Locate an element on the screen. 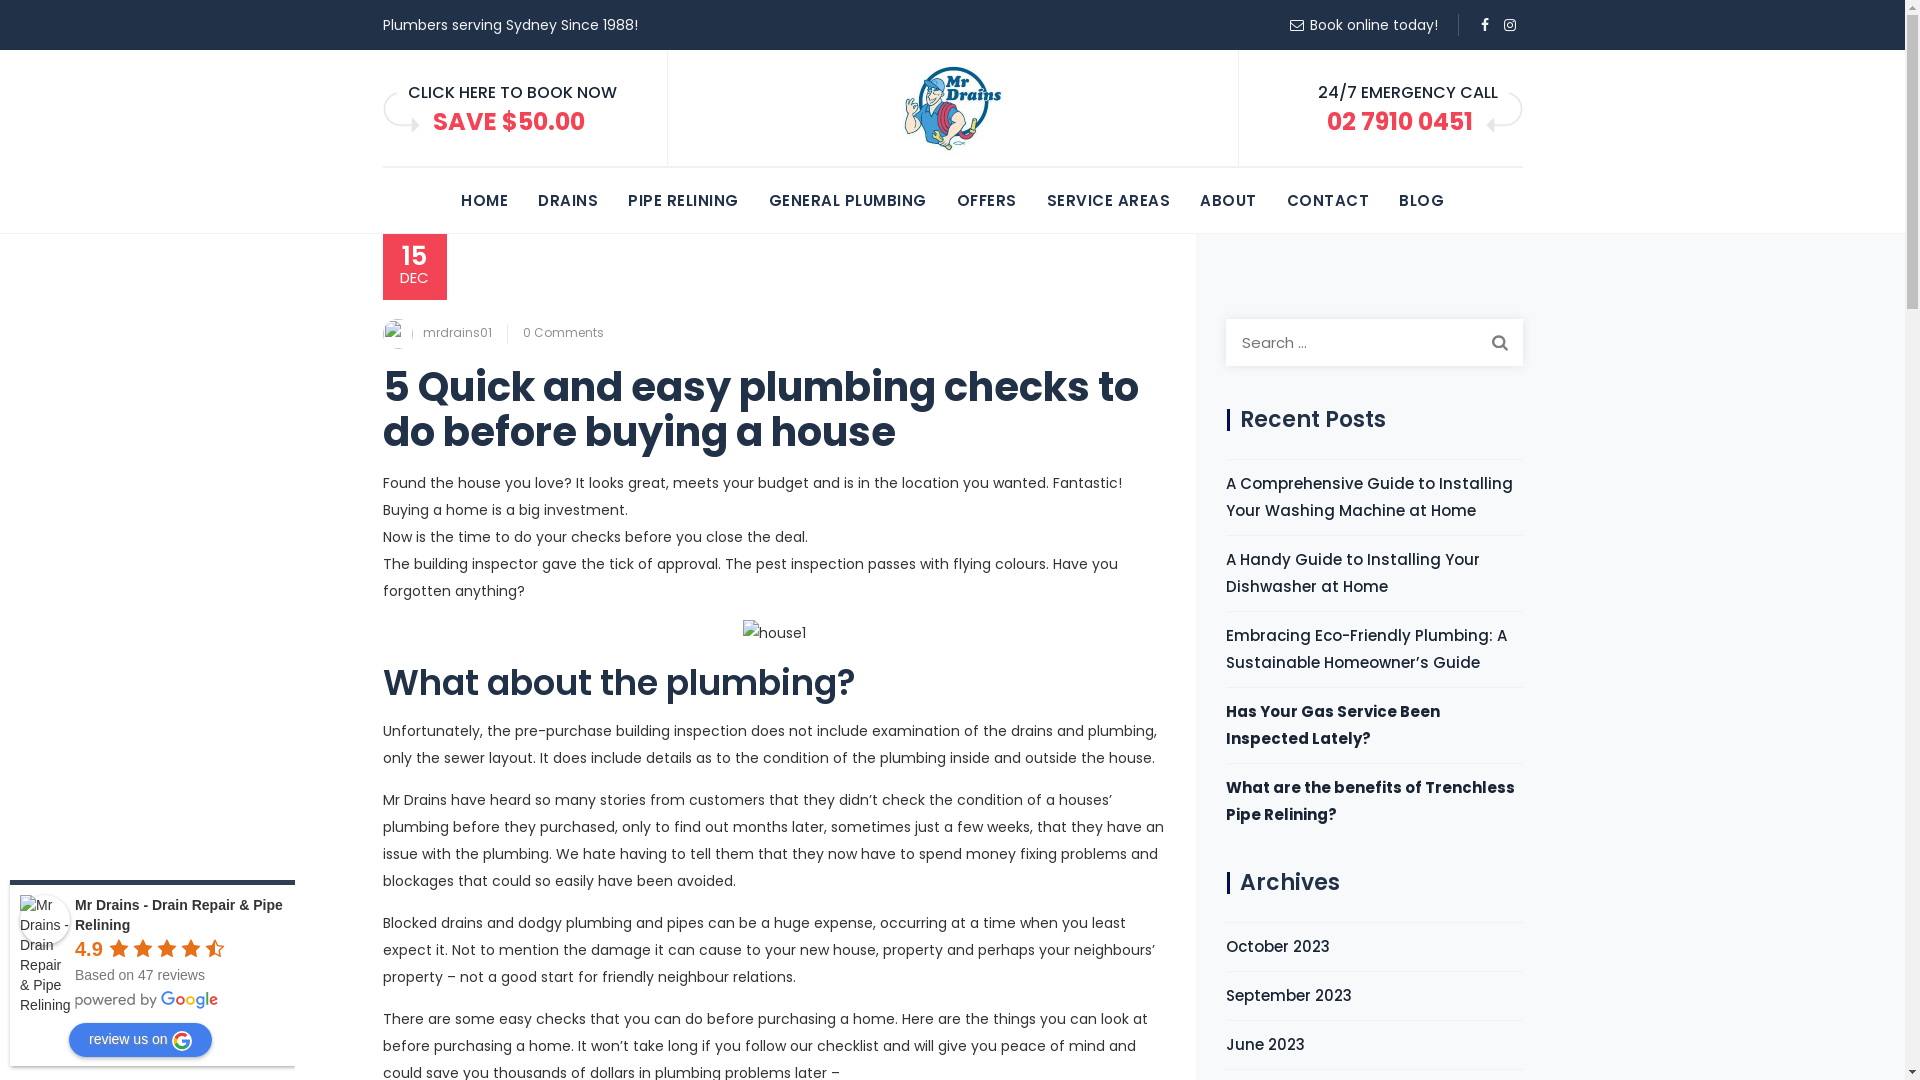  Mr Drains - Drain Repair & Pipe Relining is located at coordinates (179, 915).